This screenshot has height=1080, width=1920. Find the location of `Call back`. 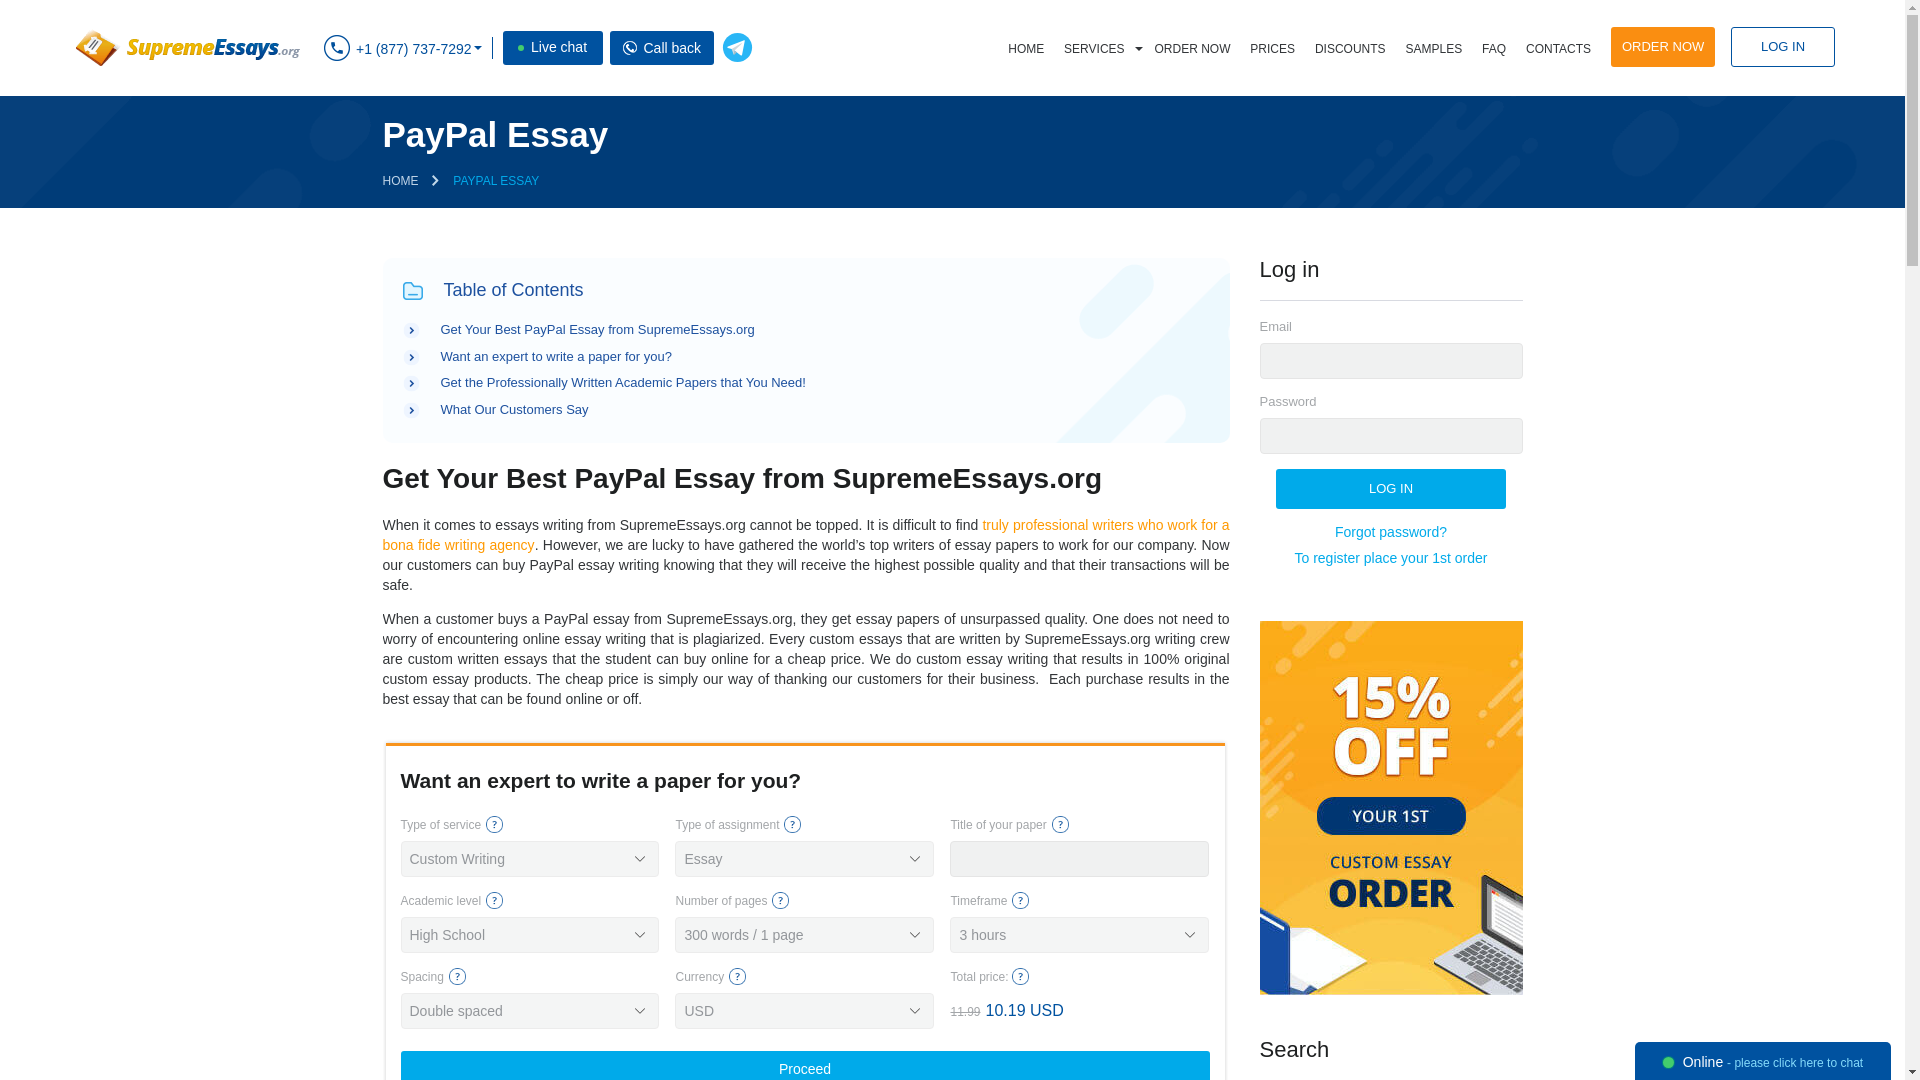

Call back is located at coordinates (630, 48).